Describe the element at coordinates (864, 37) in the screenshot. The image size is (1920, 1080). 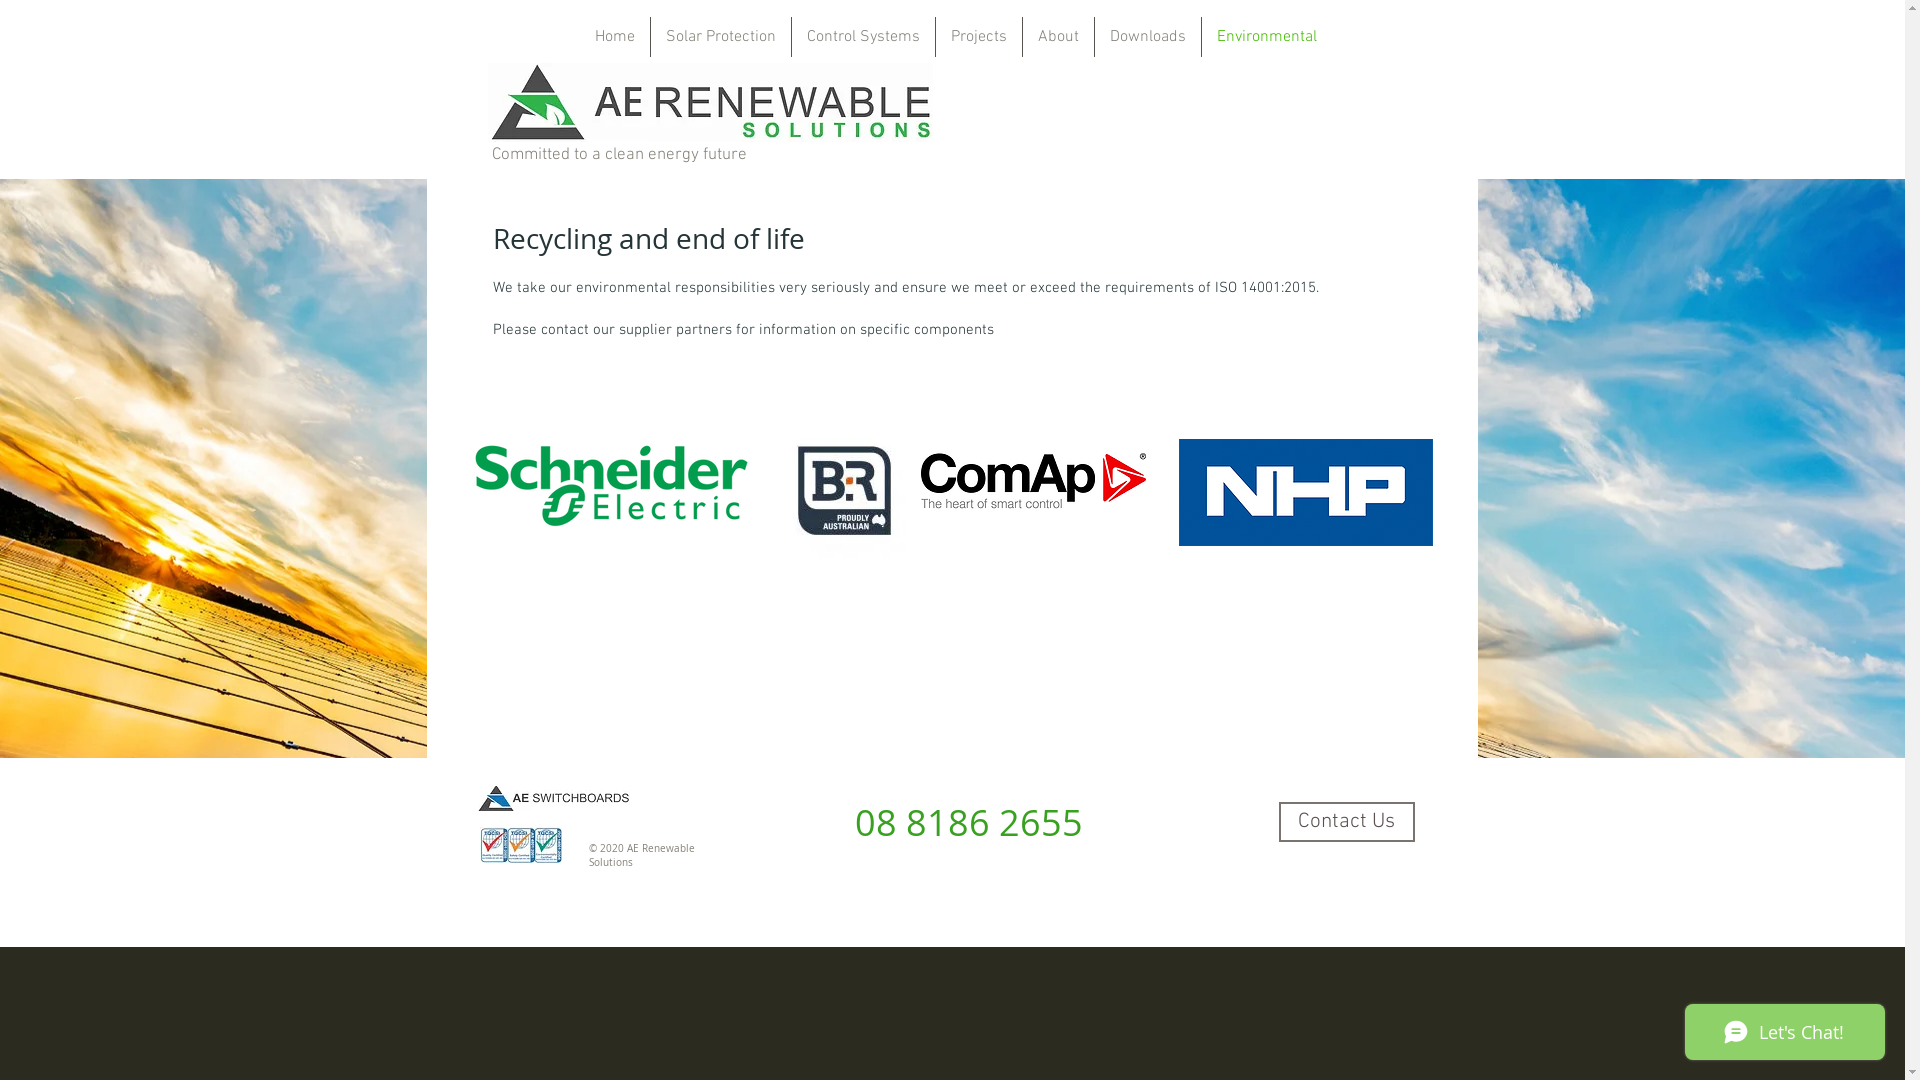
I see `Control Systems` at that location.